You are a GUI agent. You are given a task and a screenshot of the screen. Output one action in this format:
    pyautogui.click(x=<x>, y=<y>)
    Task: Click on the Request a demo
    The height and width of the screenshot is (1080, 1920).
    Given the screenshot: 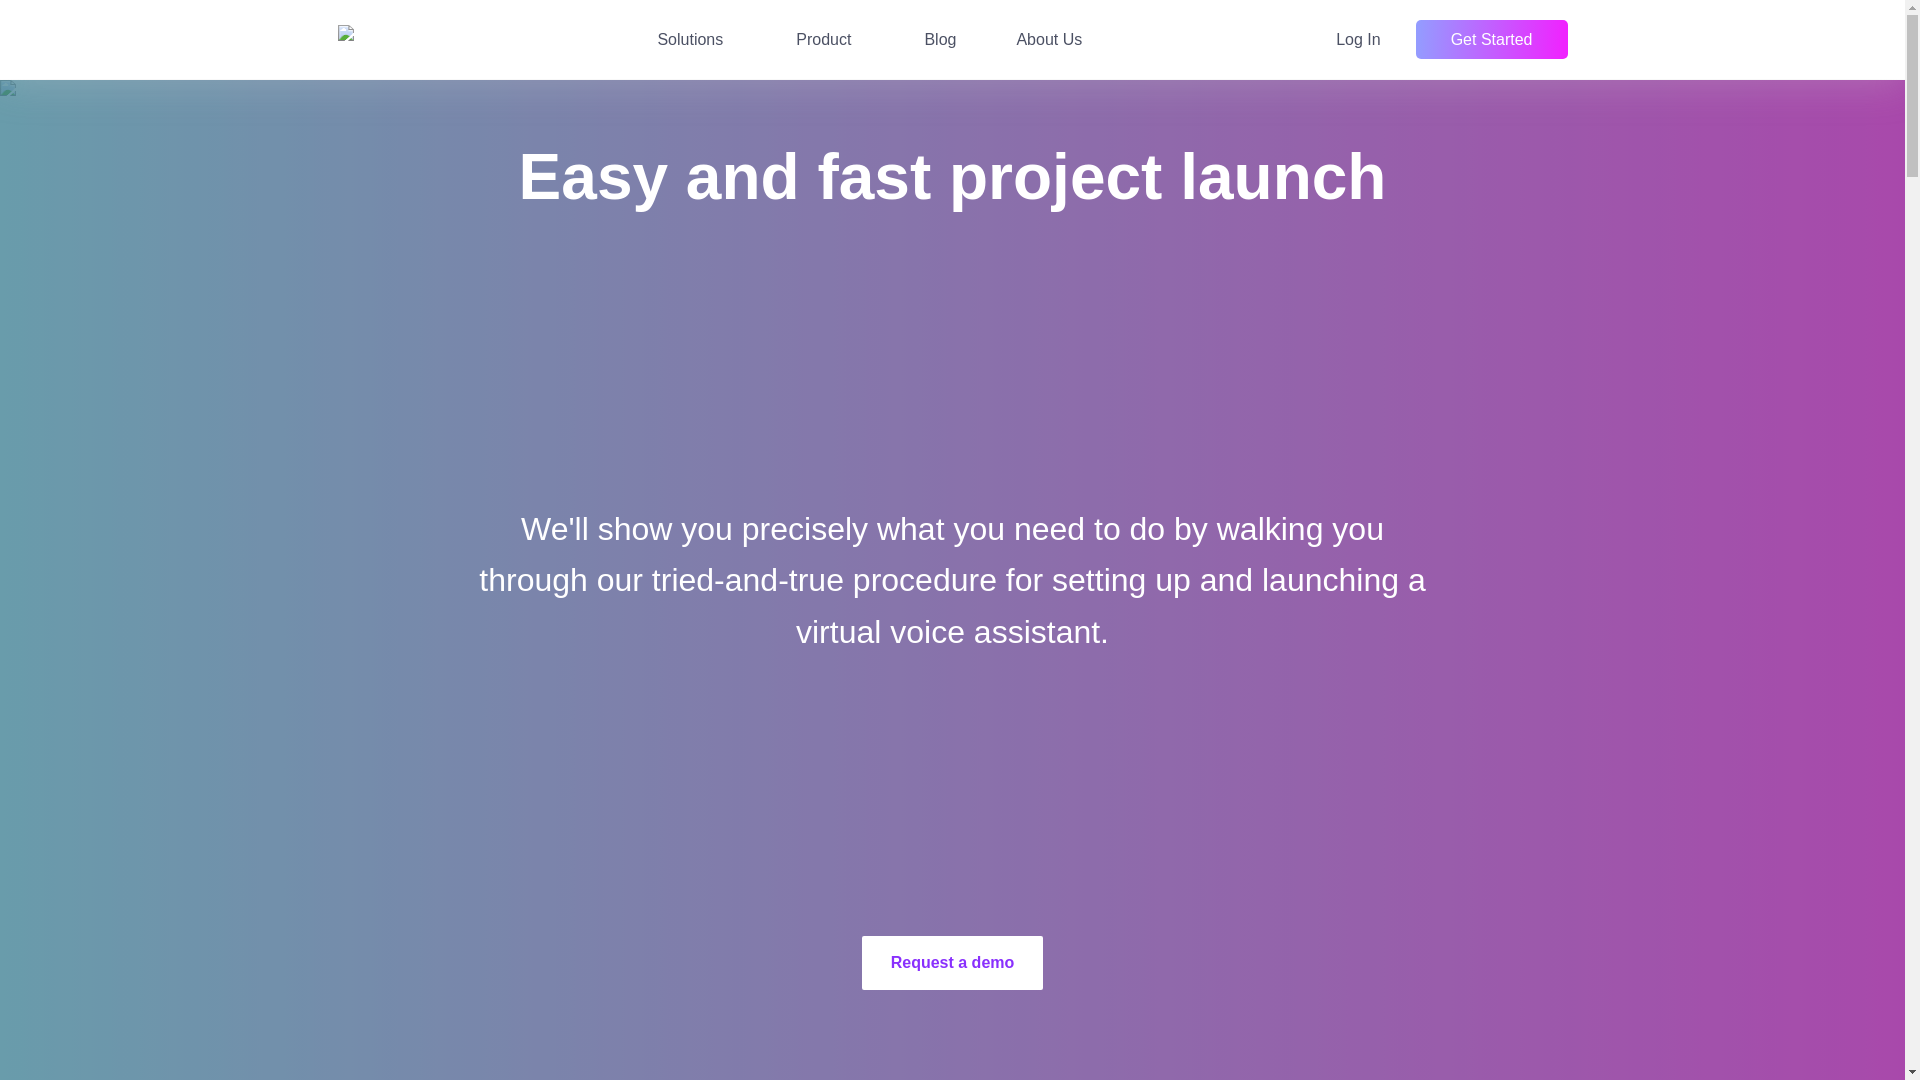 What is the action you would take?
    pyautogui.click(x=953, y=963)
    